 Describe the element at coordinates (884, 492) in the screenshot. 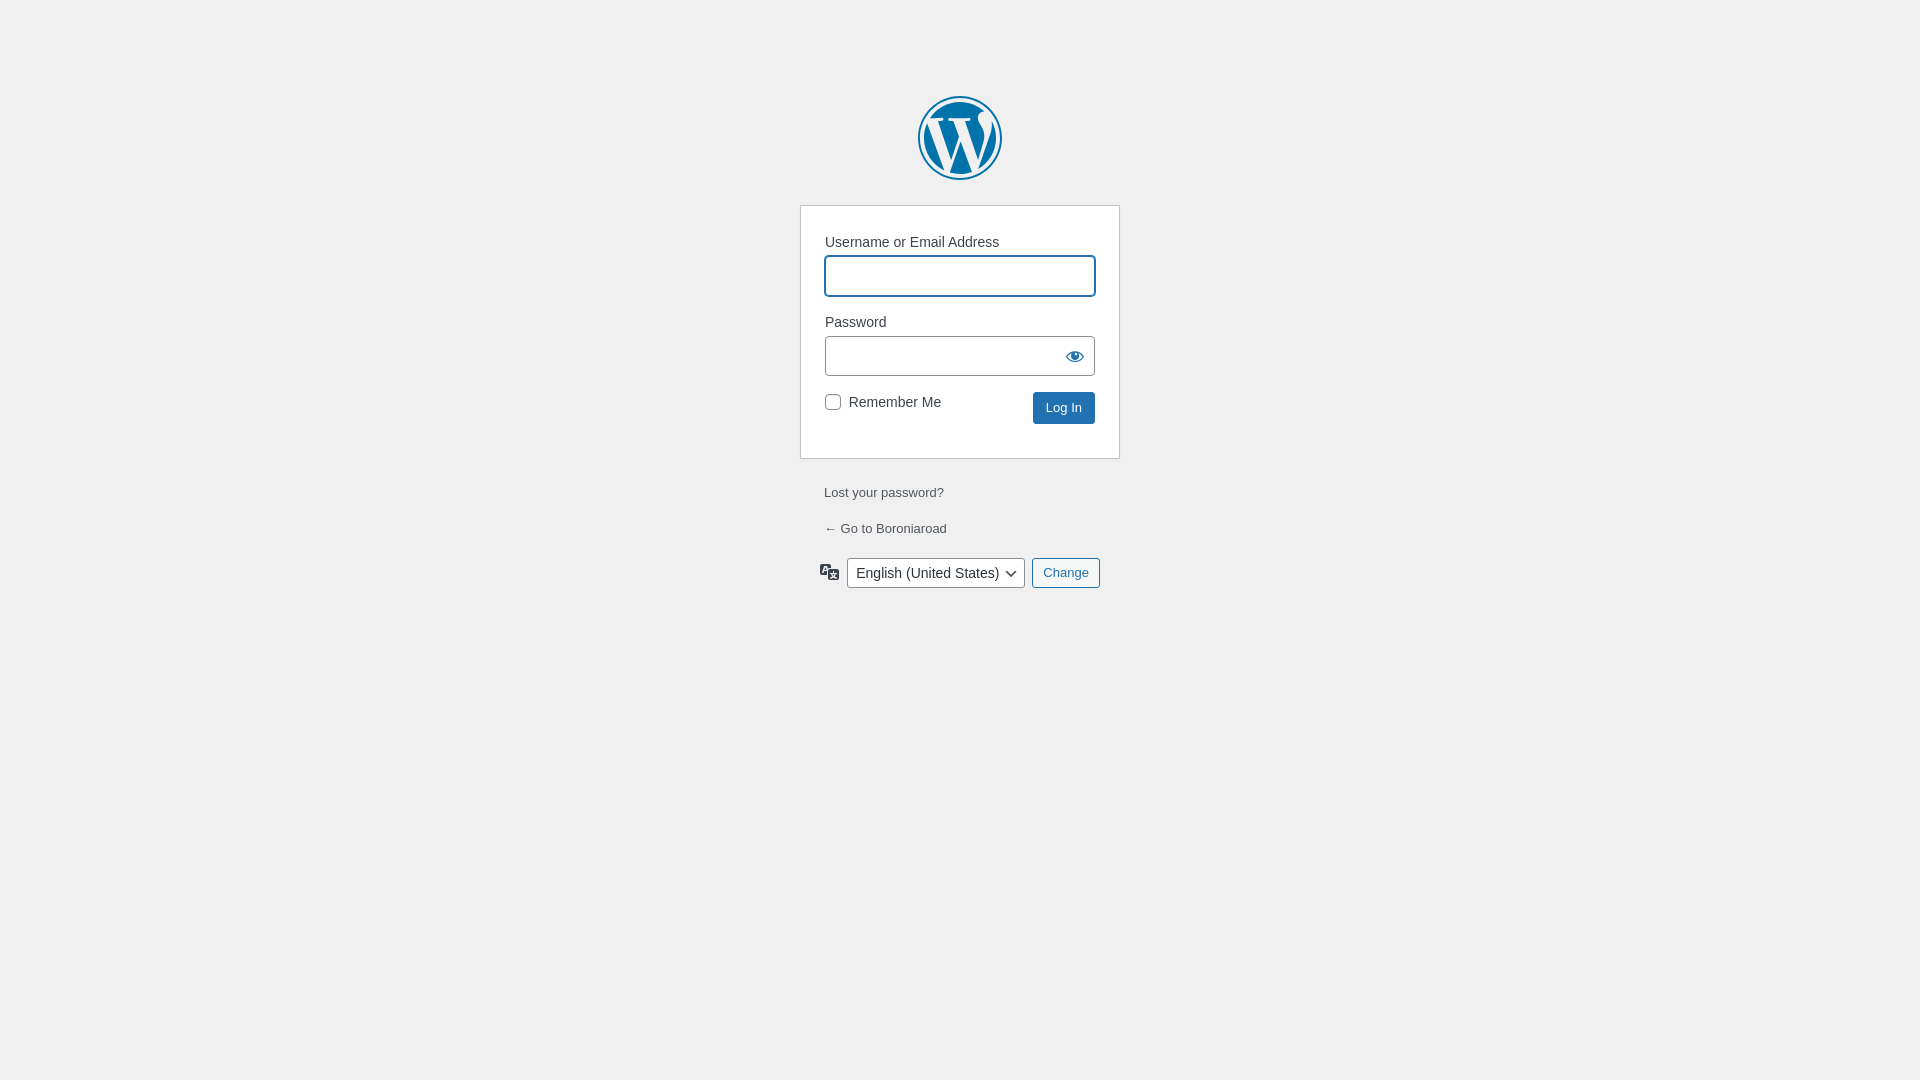

I see `Lost your password?` at that location.